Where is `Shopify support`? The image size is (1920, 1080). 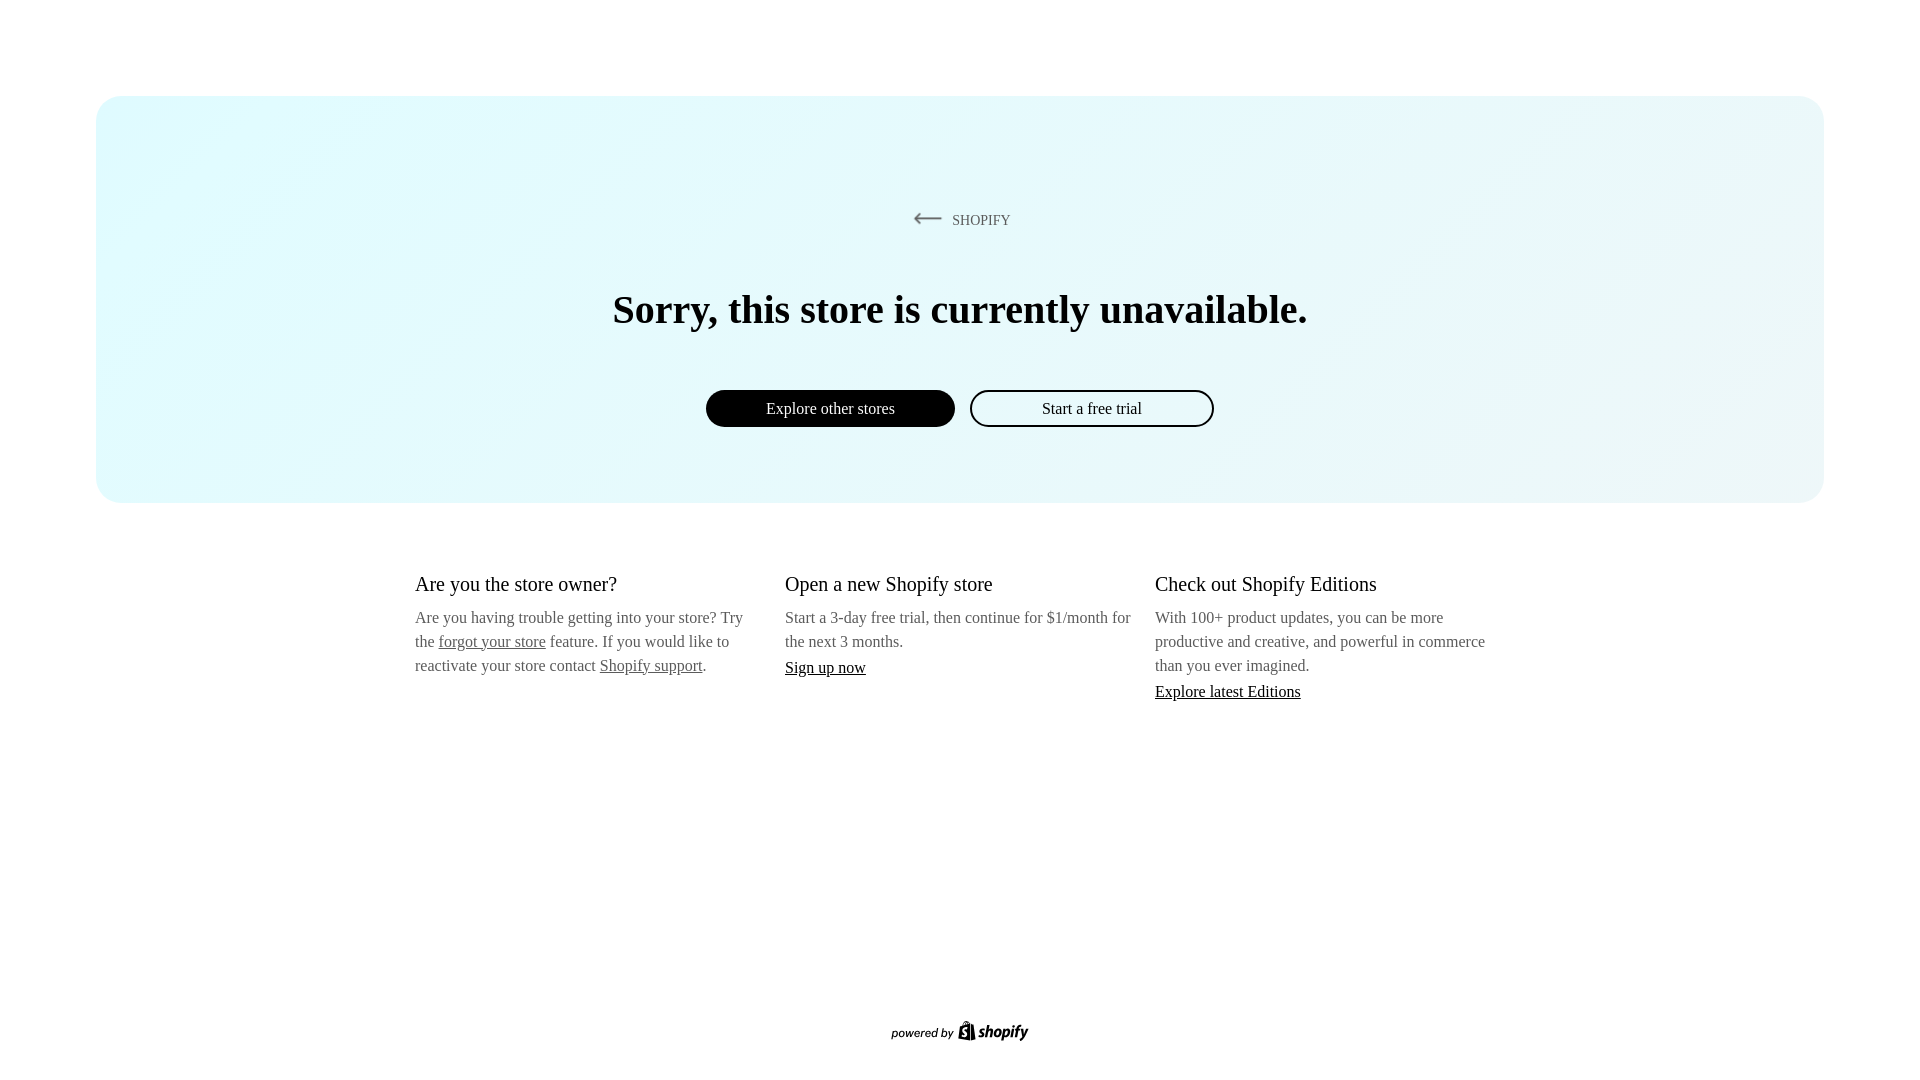 Shopify support is located at coordinates (650, 664).